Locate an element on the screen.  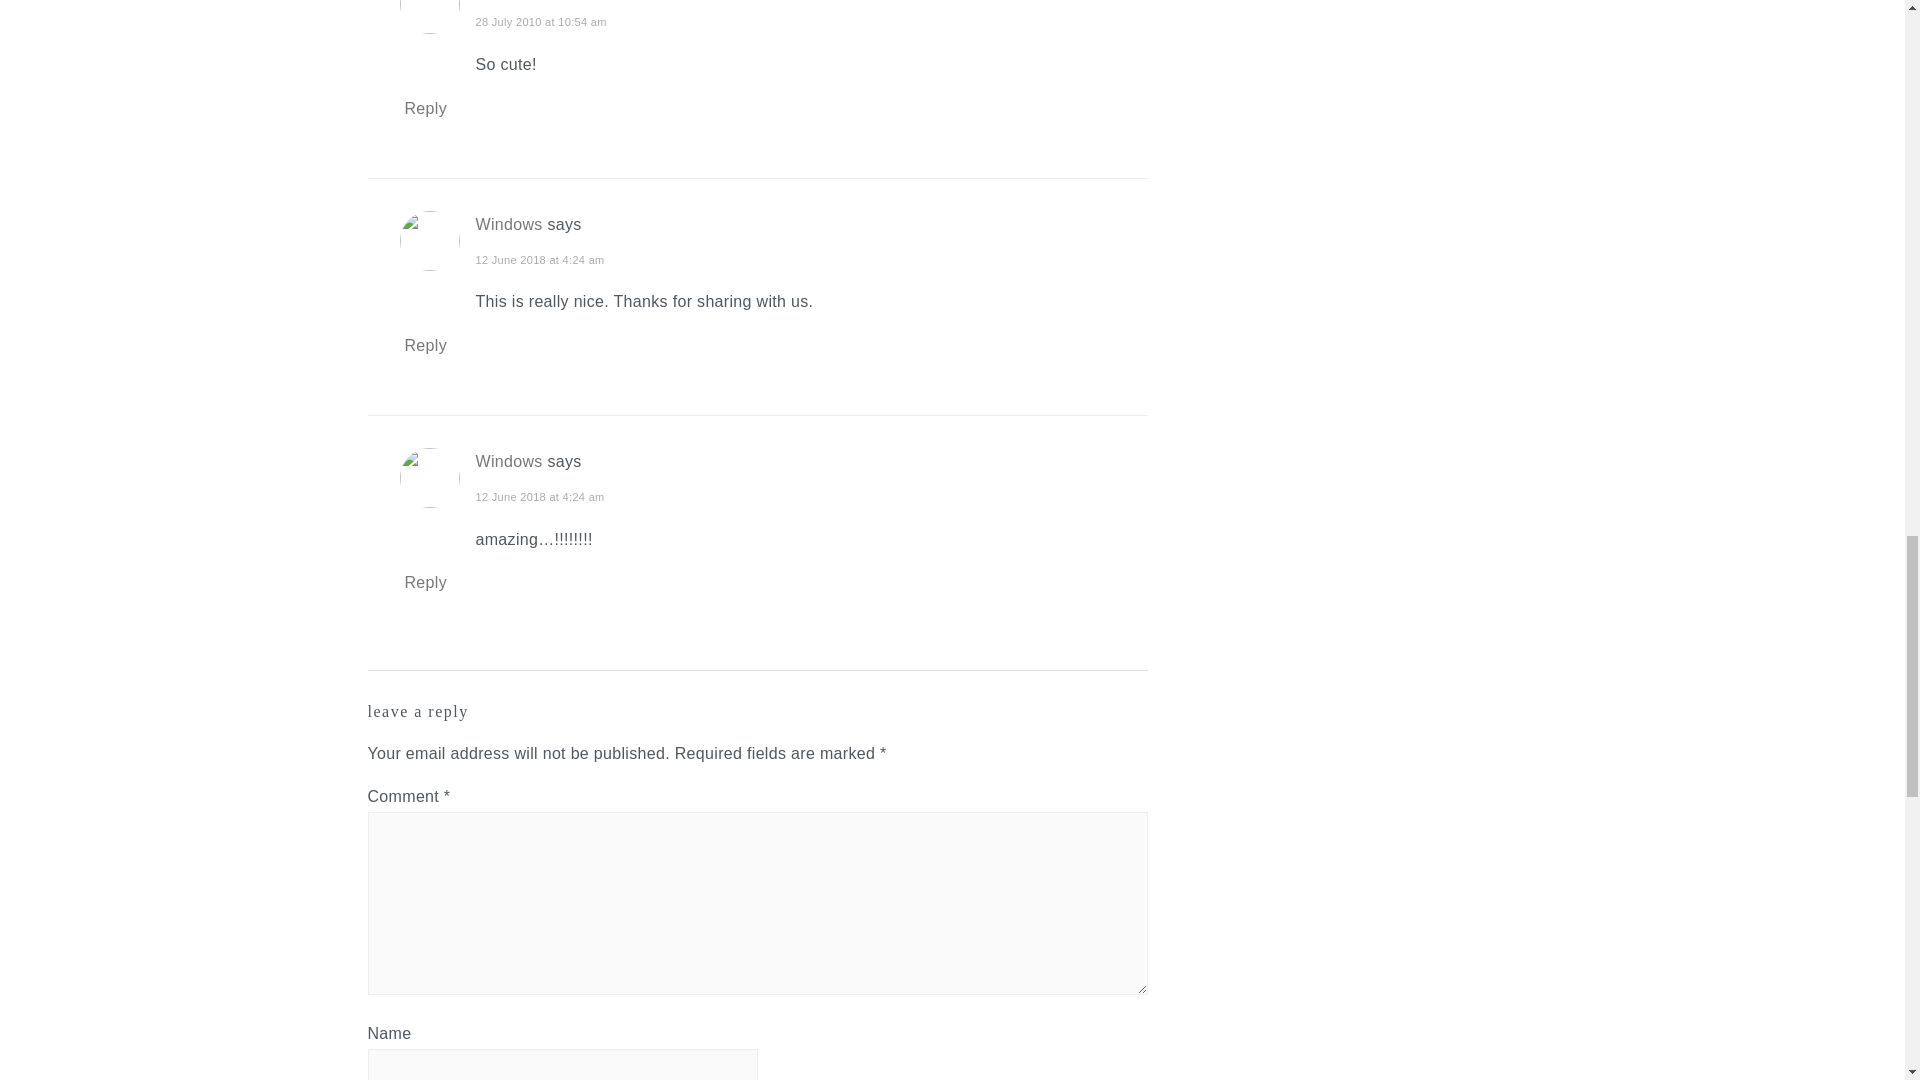
28 July 2010 at 10:54 am is located at coordinates (541, 22).